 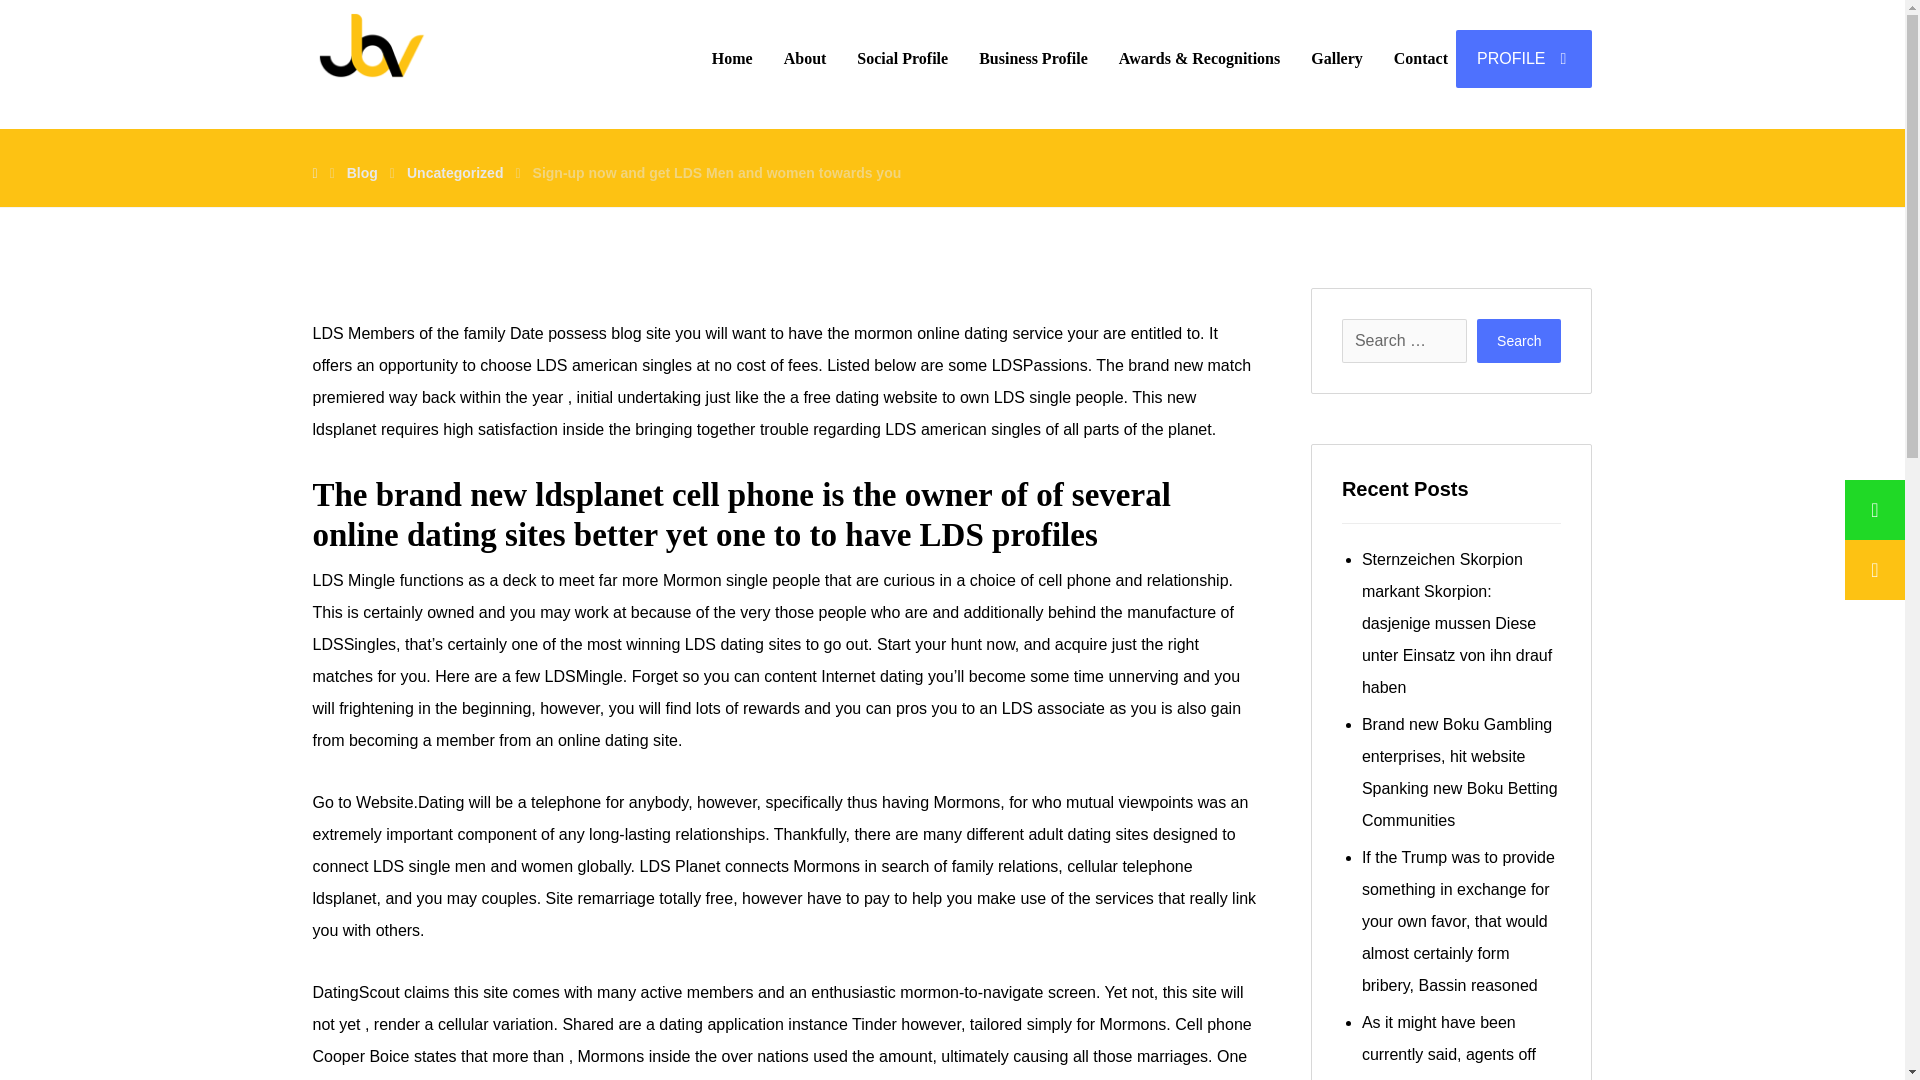 I want to click on Business Profile, so click(x=1034, y=58).